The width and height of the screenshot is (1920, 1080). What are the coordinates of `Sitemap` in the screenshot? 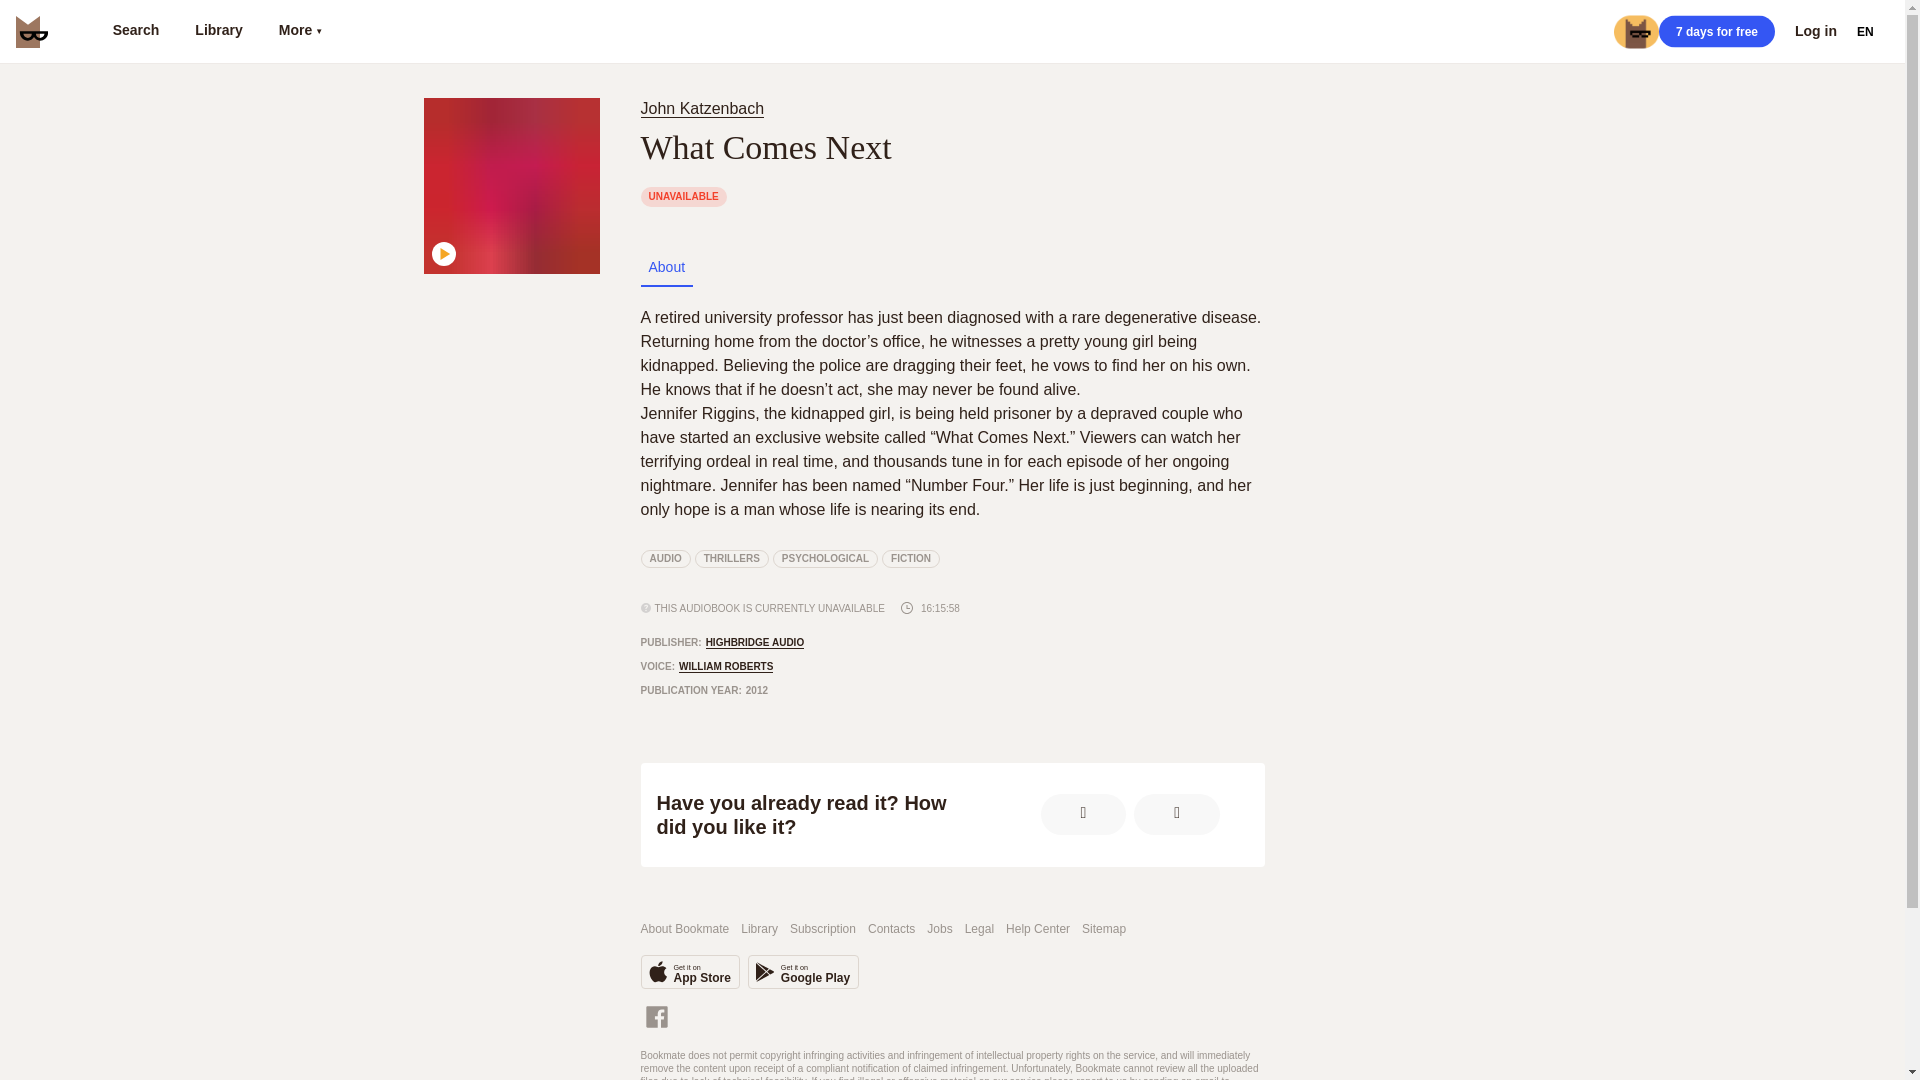 It's located at (822, 930).